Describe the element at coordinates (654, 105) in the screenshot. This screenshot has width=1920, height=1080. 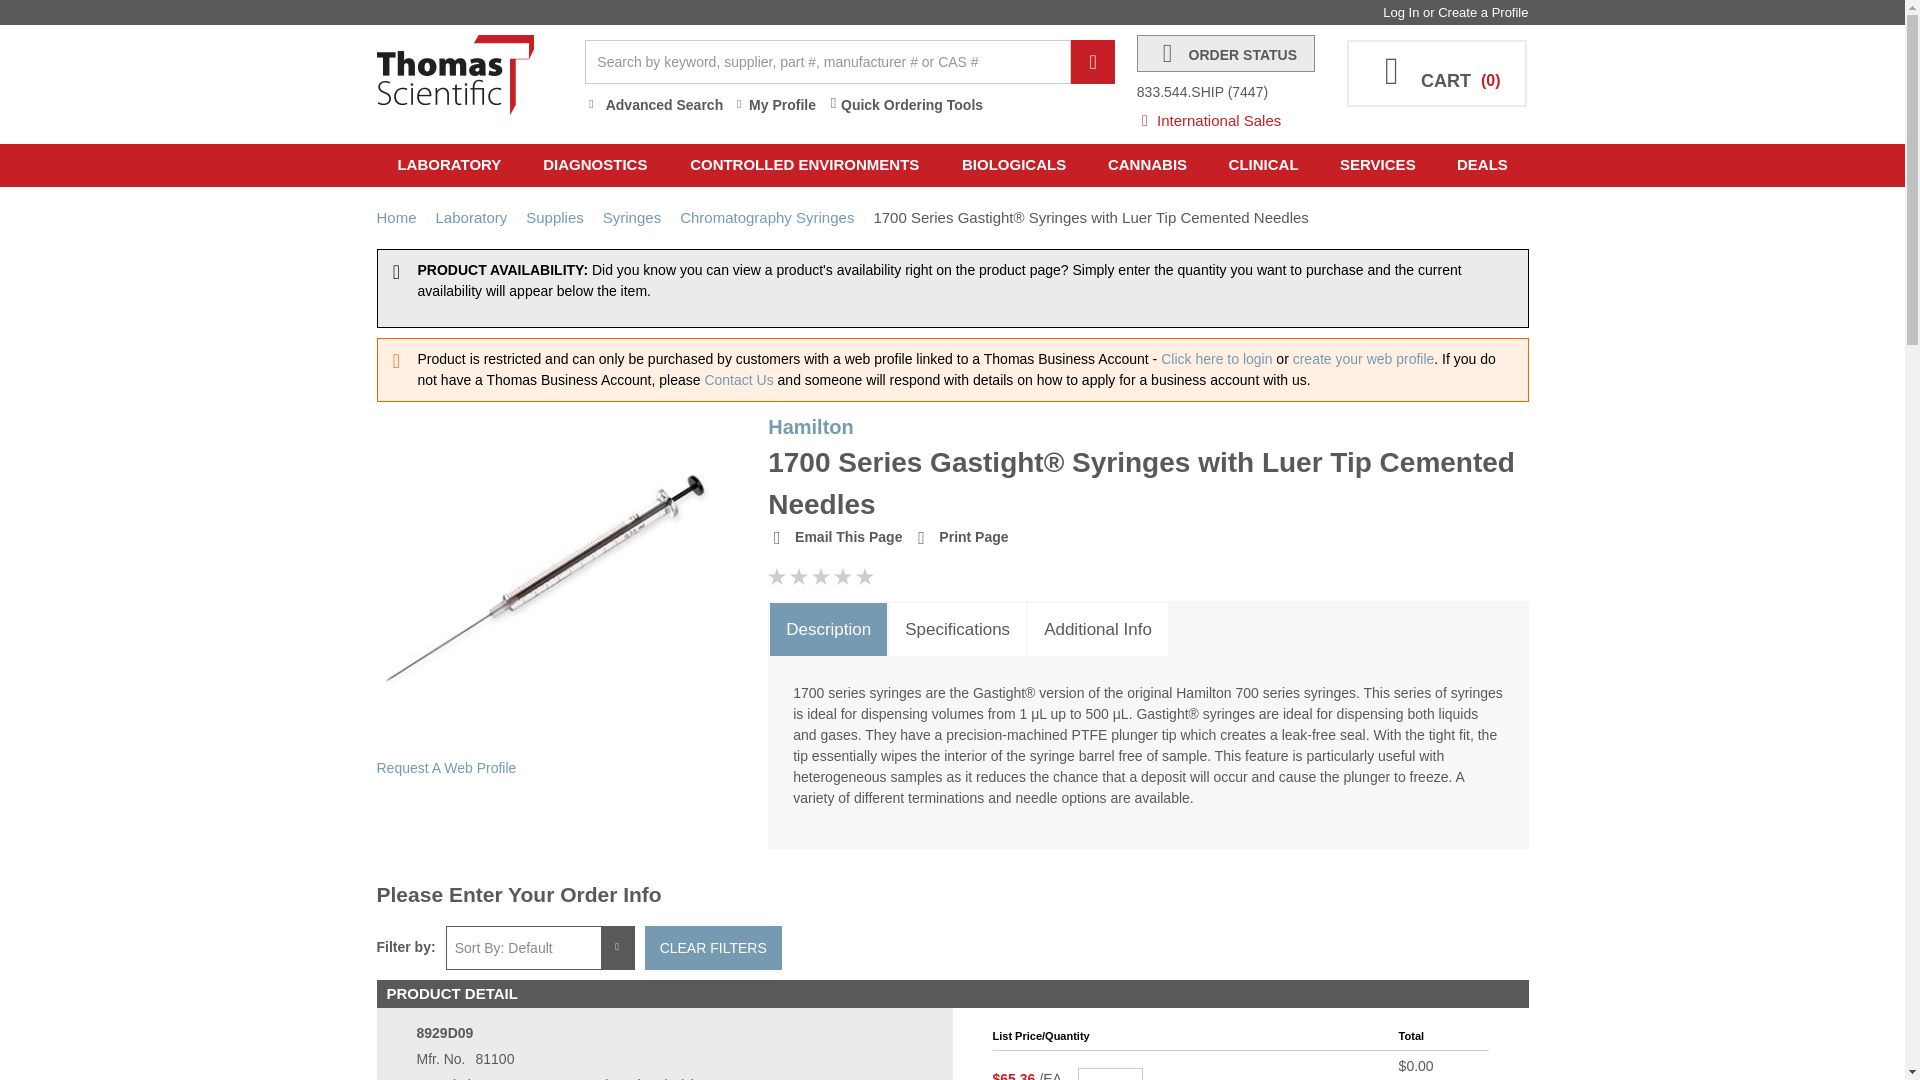
I see `Perform a detailed search with advanced filters` at that location.